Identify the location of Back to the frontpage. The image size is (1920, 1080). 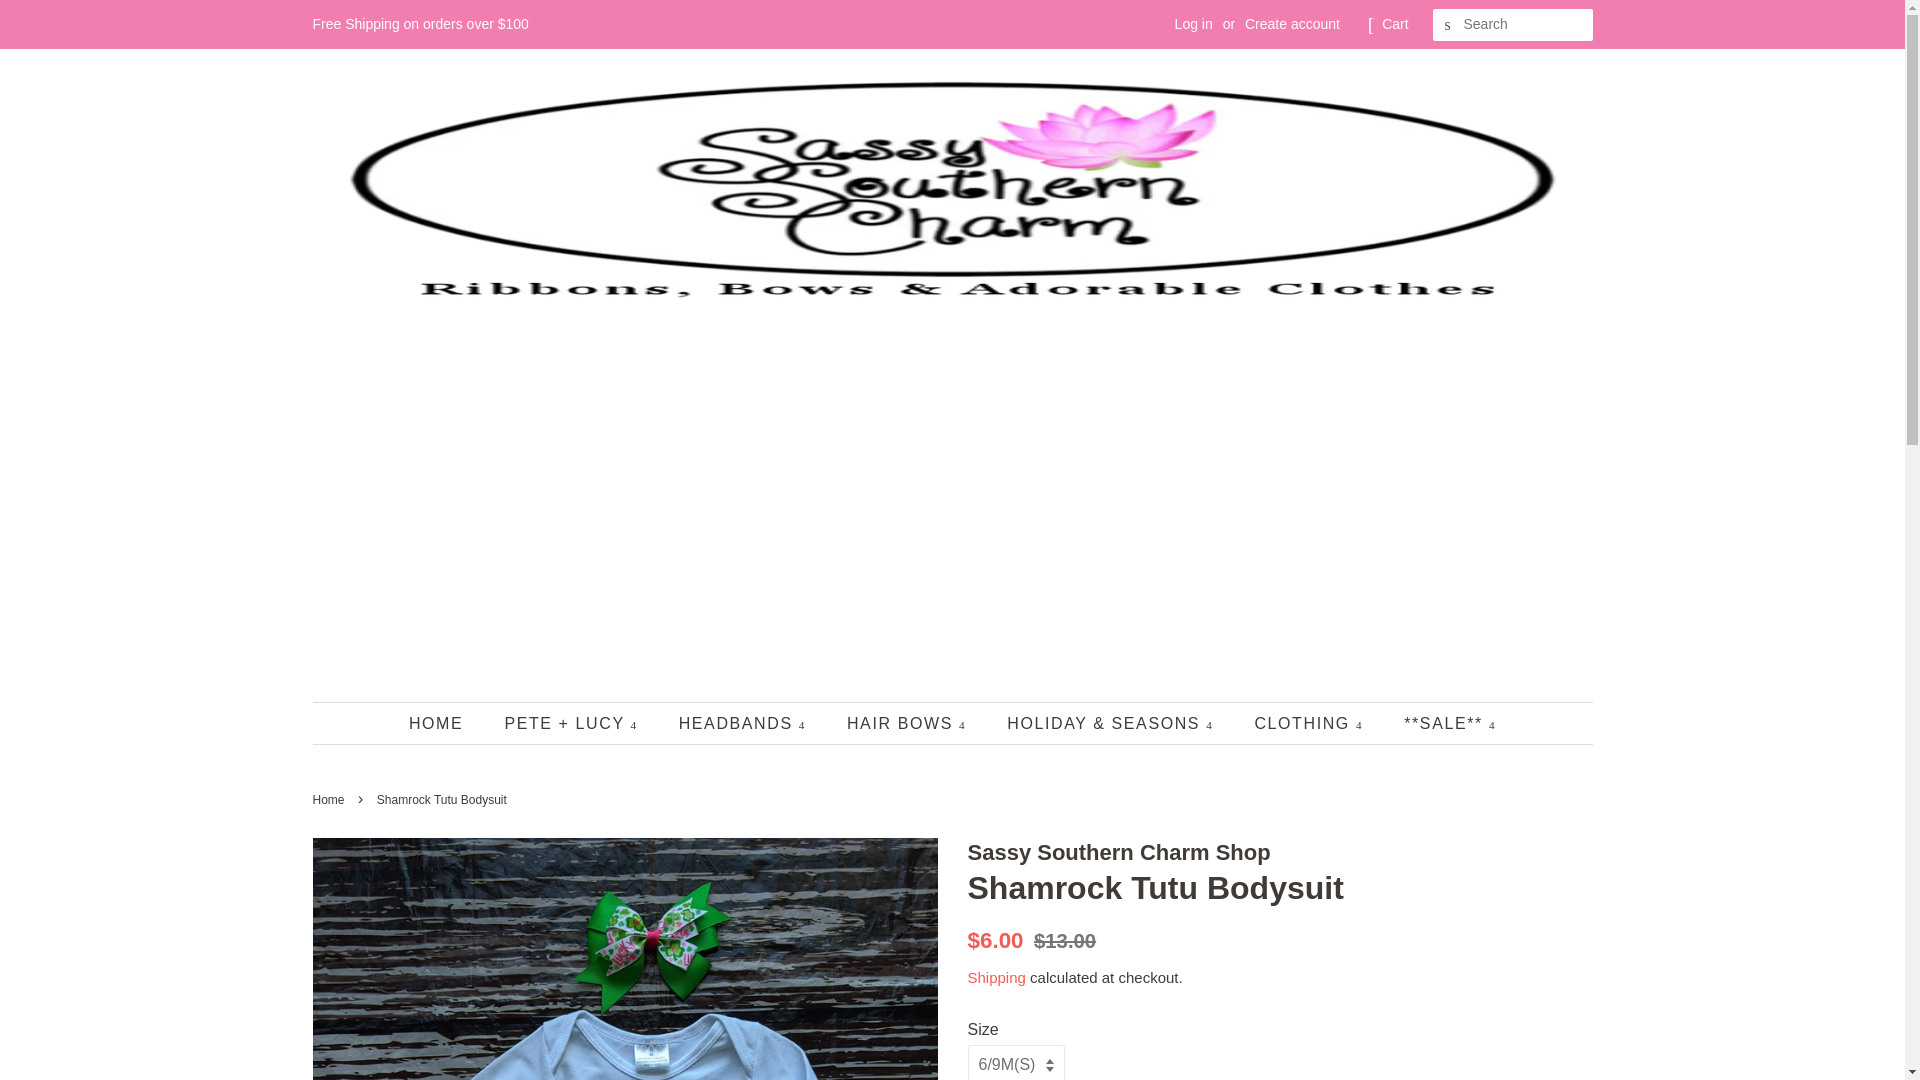
(330, 799).